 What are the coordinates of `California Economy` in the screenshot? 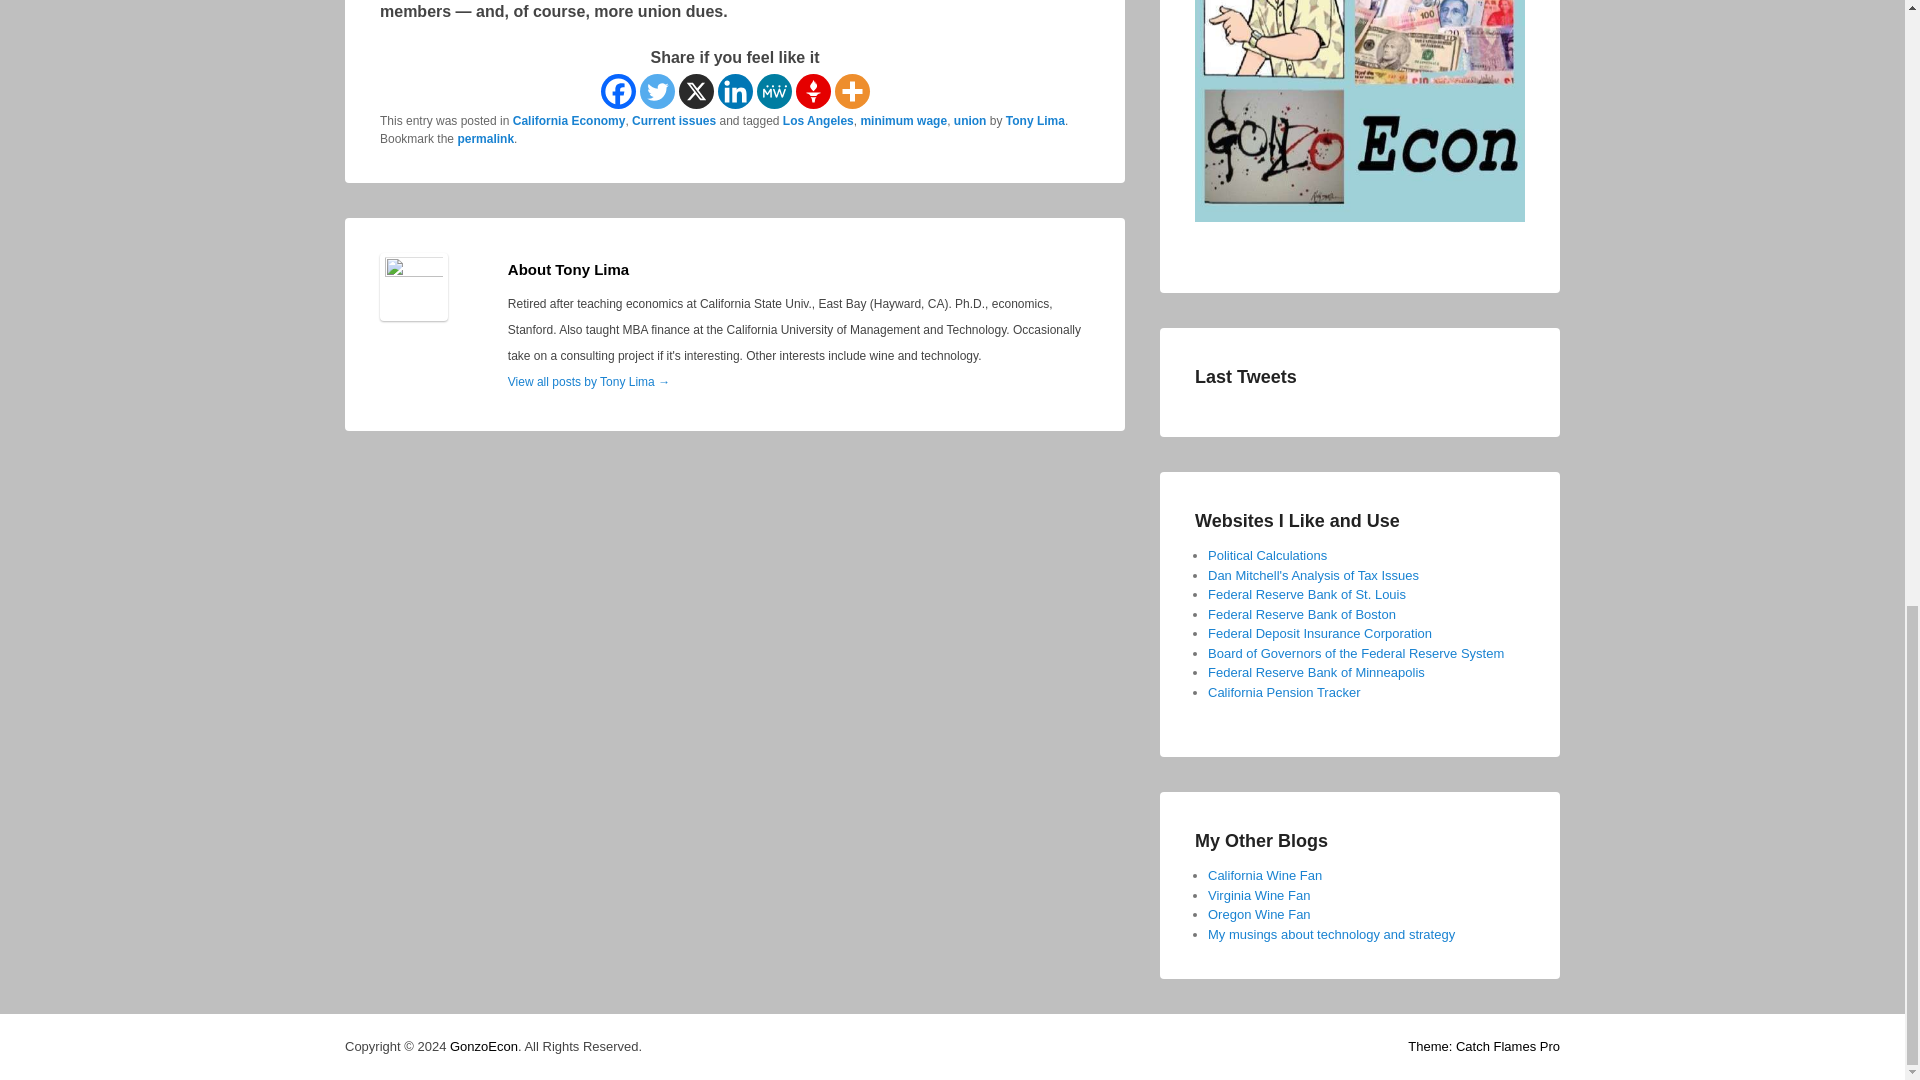 It's located at (568, 121).